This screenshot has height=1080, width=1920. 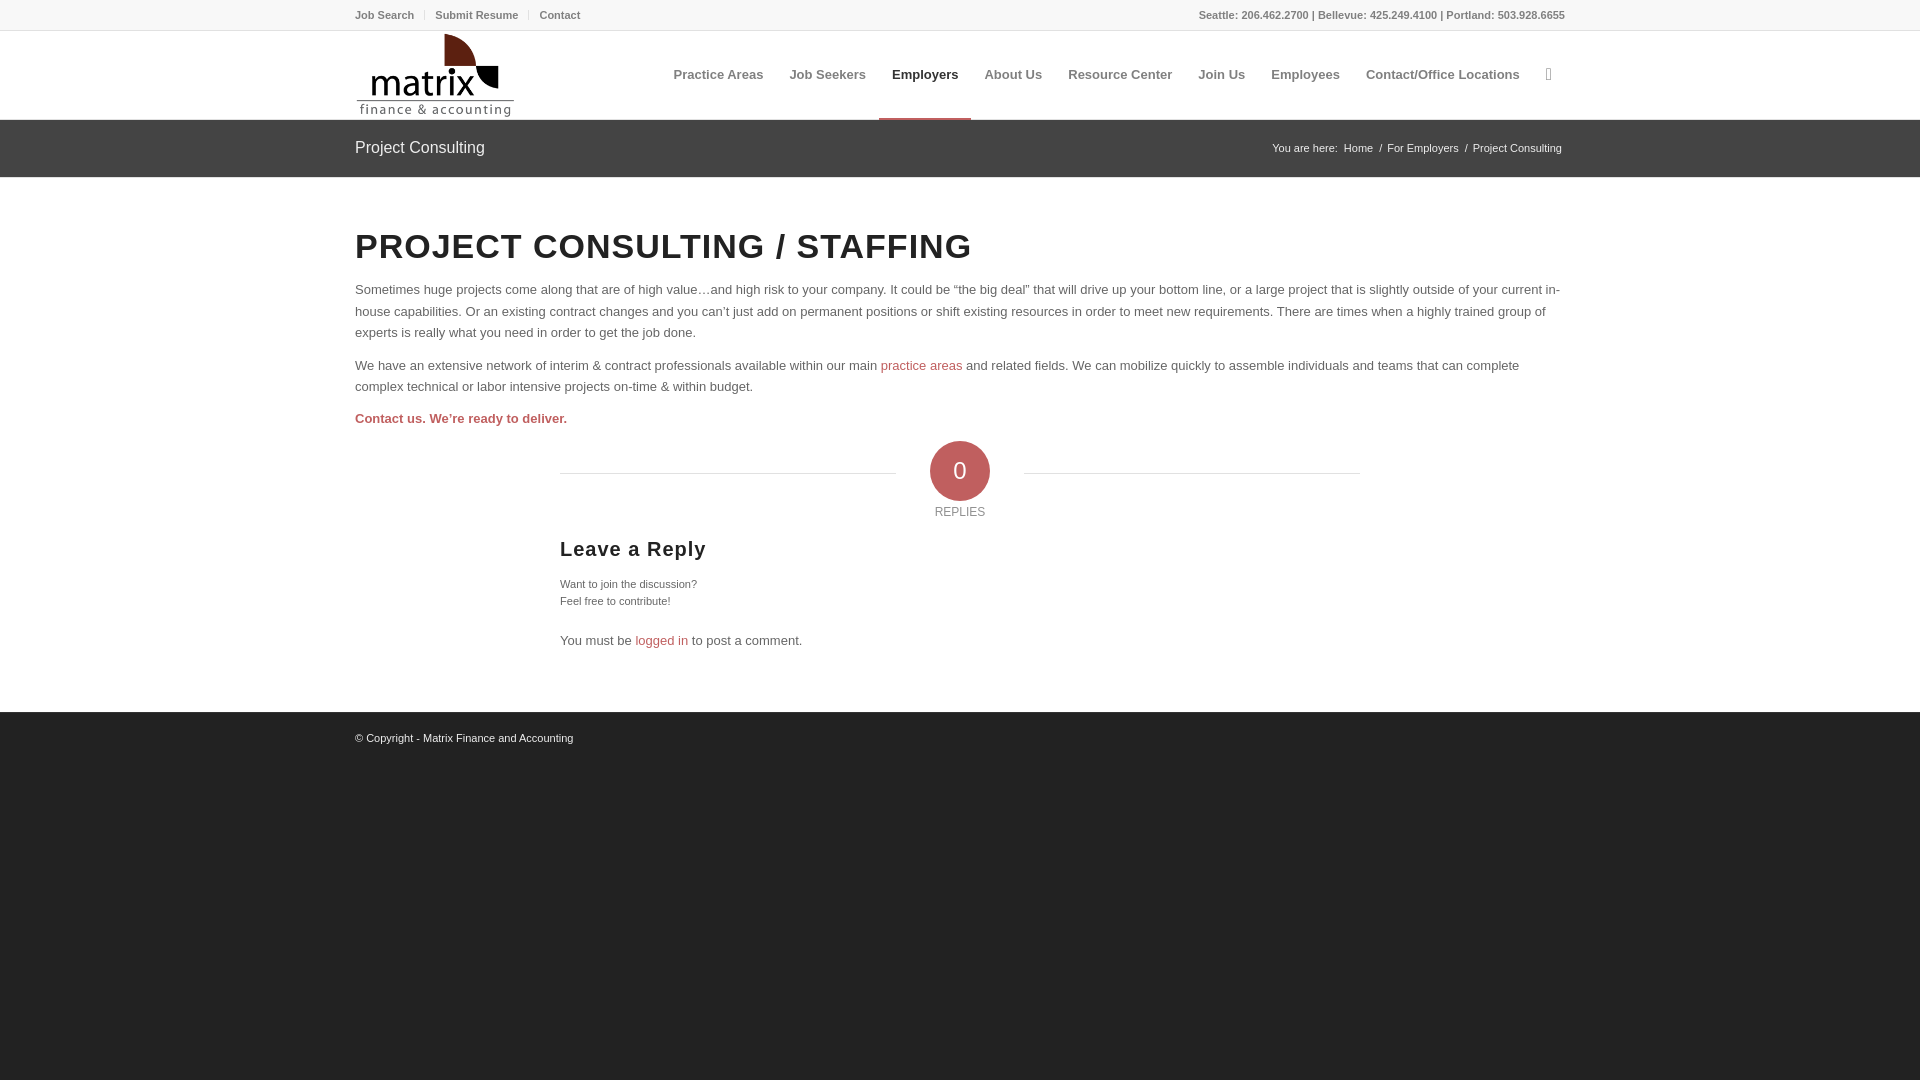 I want to click on Contact, so click(x=559, y=15).